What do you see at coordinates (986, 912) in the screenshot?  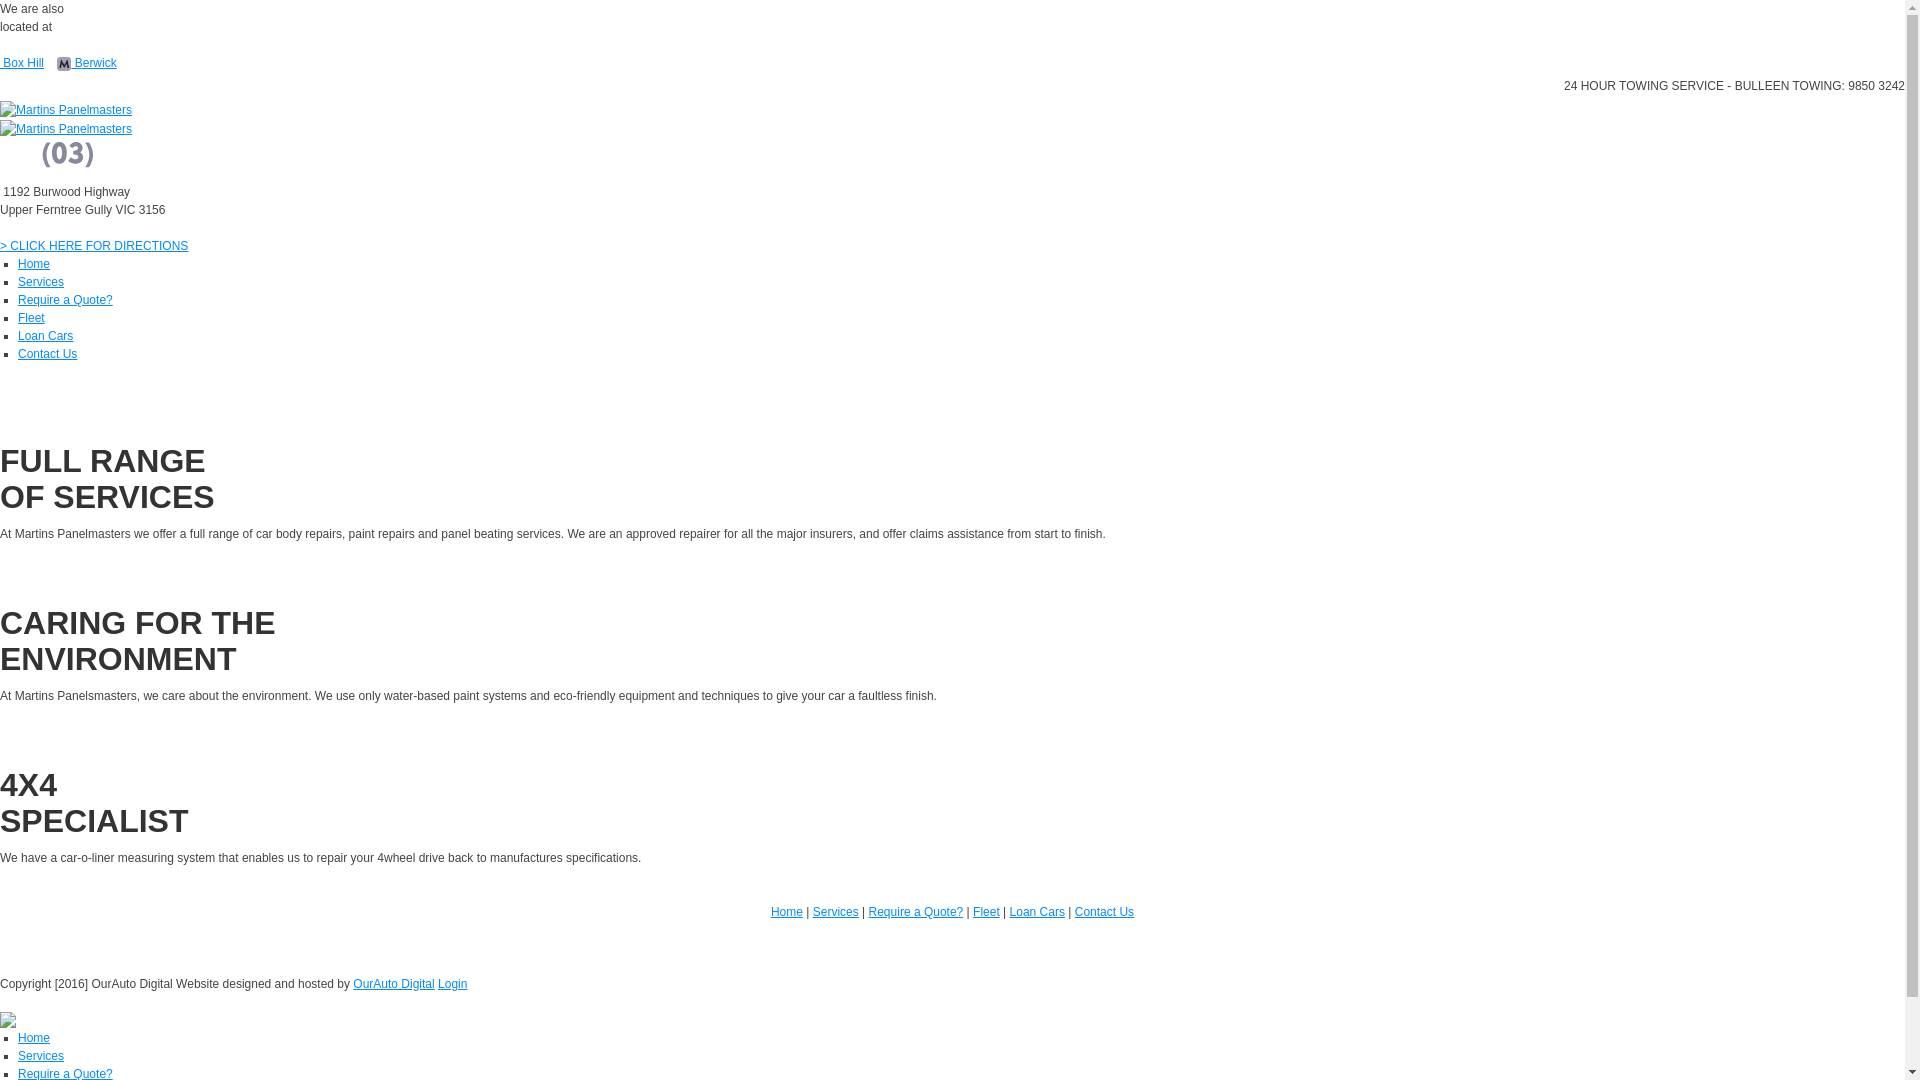 I see `Fleet` at bounding box center [986, 912].